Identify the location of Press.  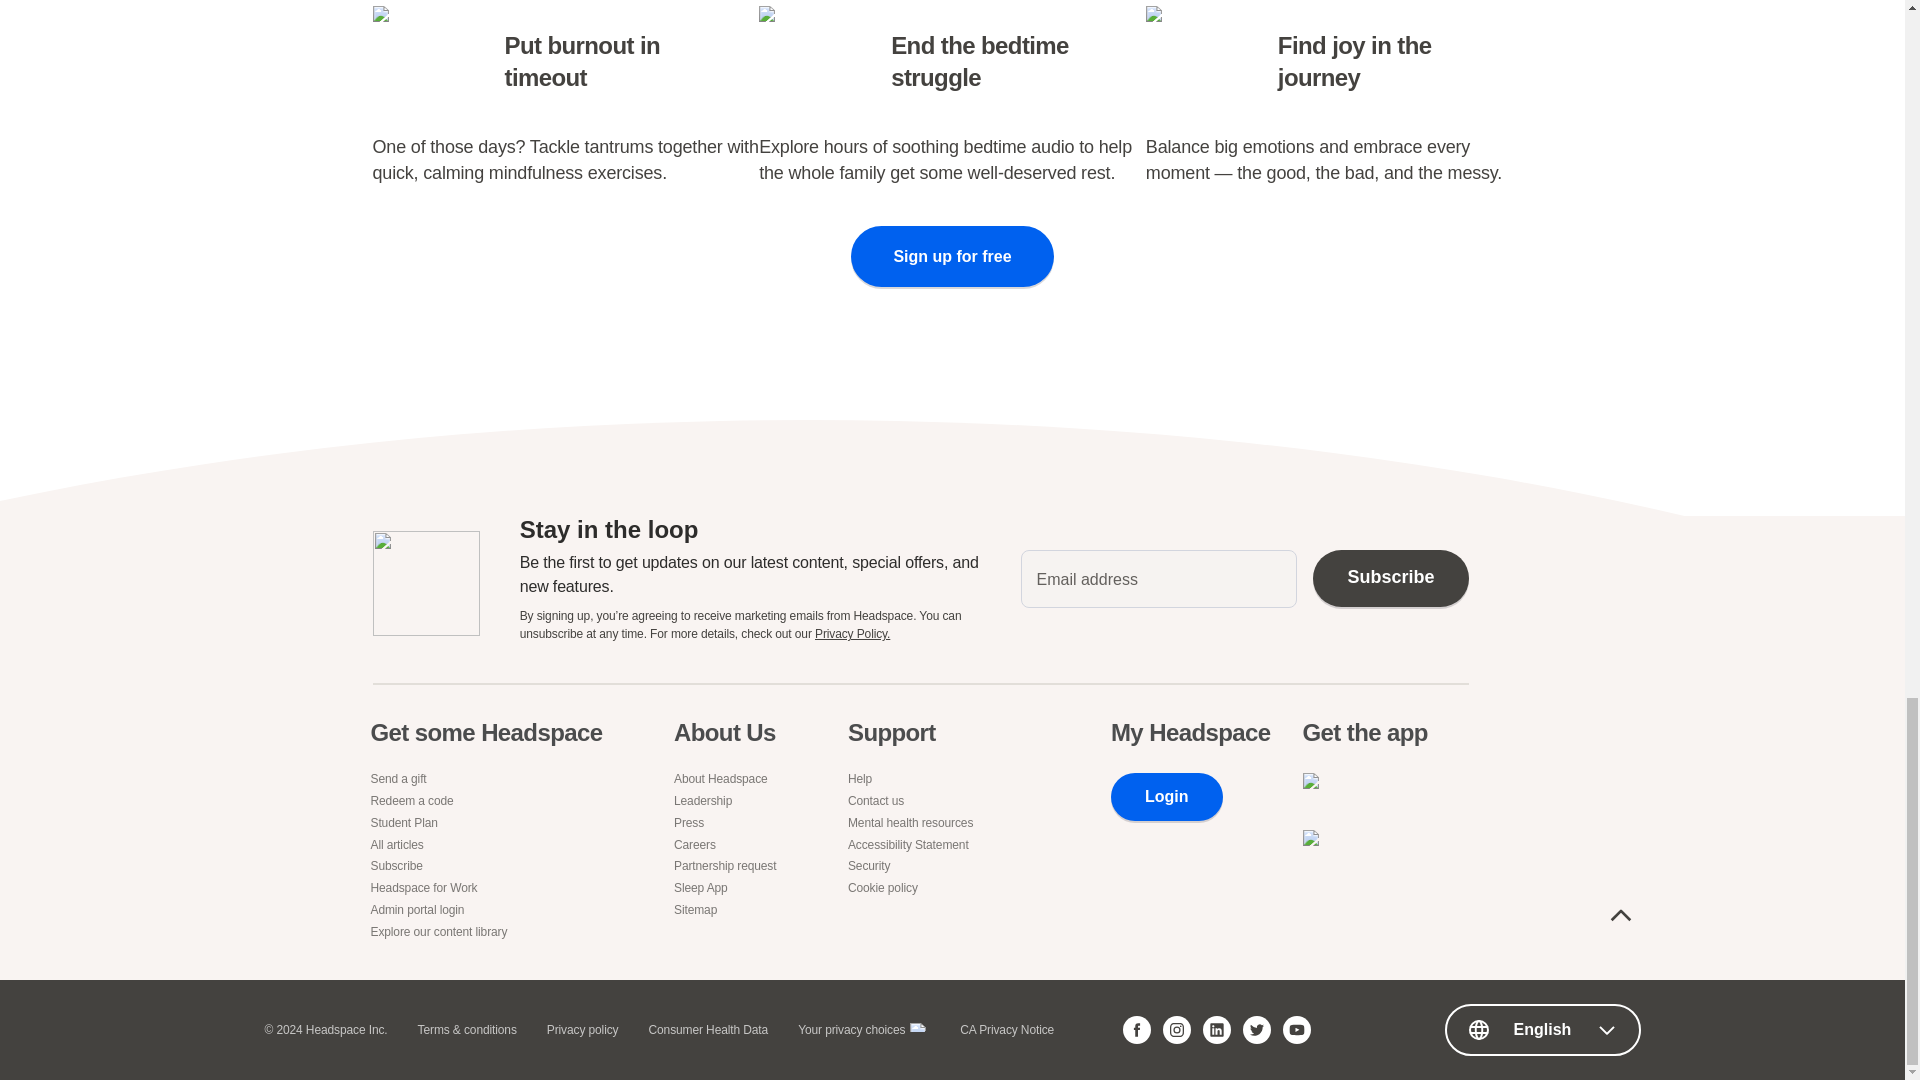
(728, 823).